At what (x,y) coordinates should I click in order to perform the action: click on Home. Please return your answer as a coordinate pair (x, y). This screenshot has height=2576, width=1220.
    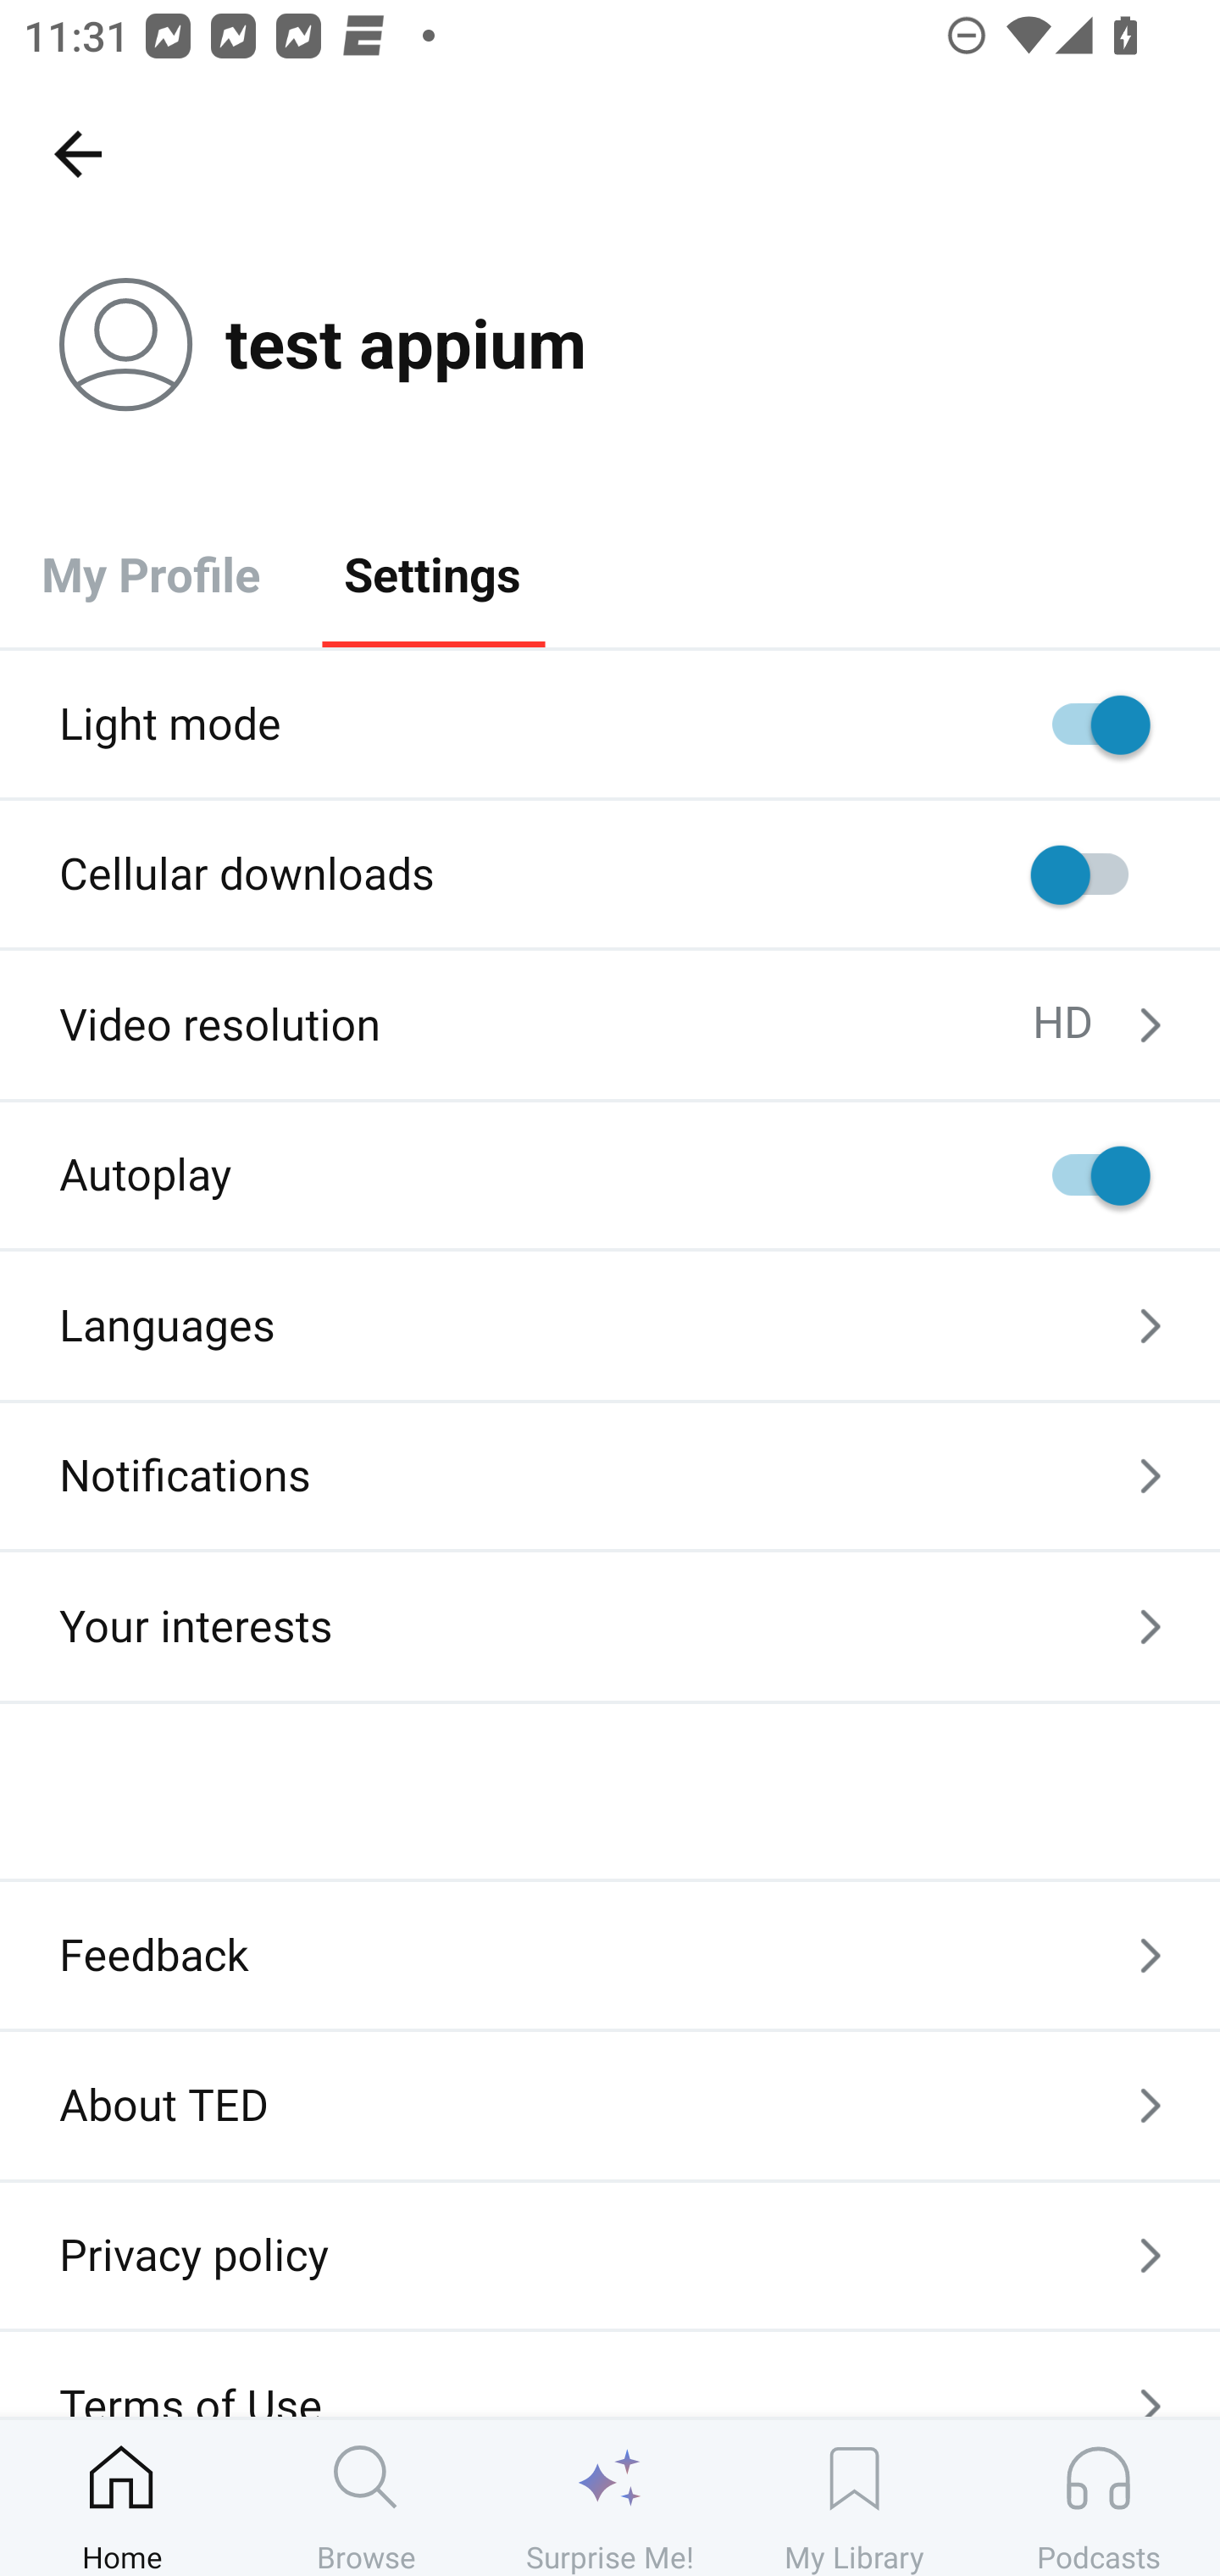
    Looking at the image, I should click on (122, 2497).